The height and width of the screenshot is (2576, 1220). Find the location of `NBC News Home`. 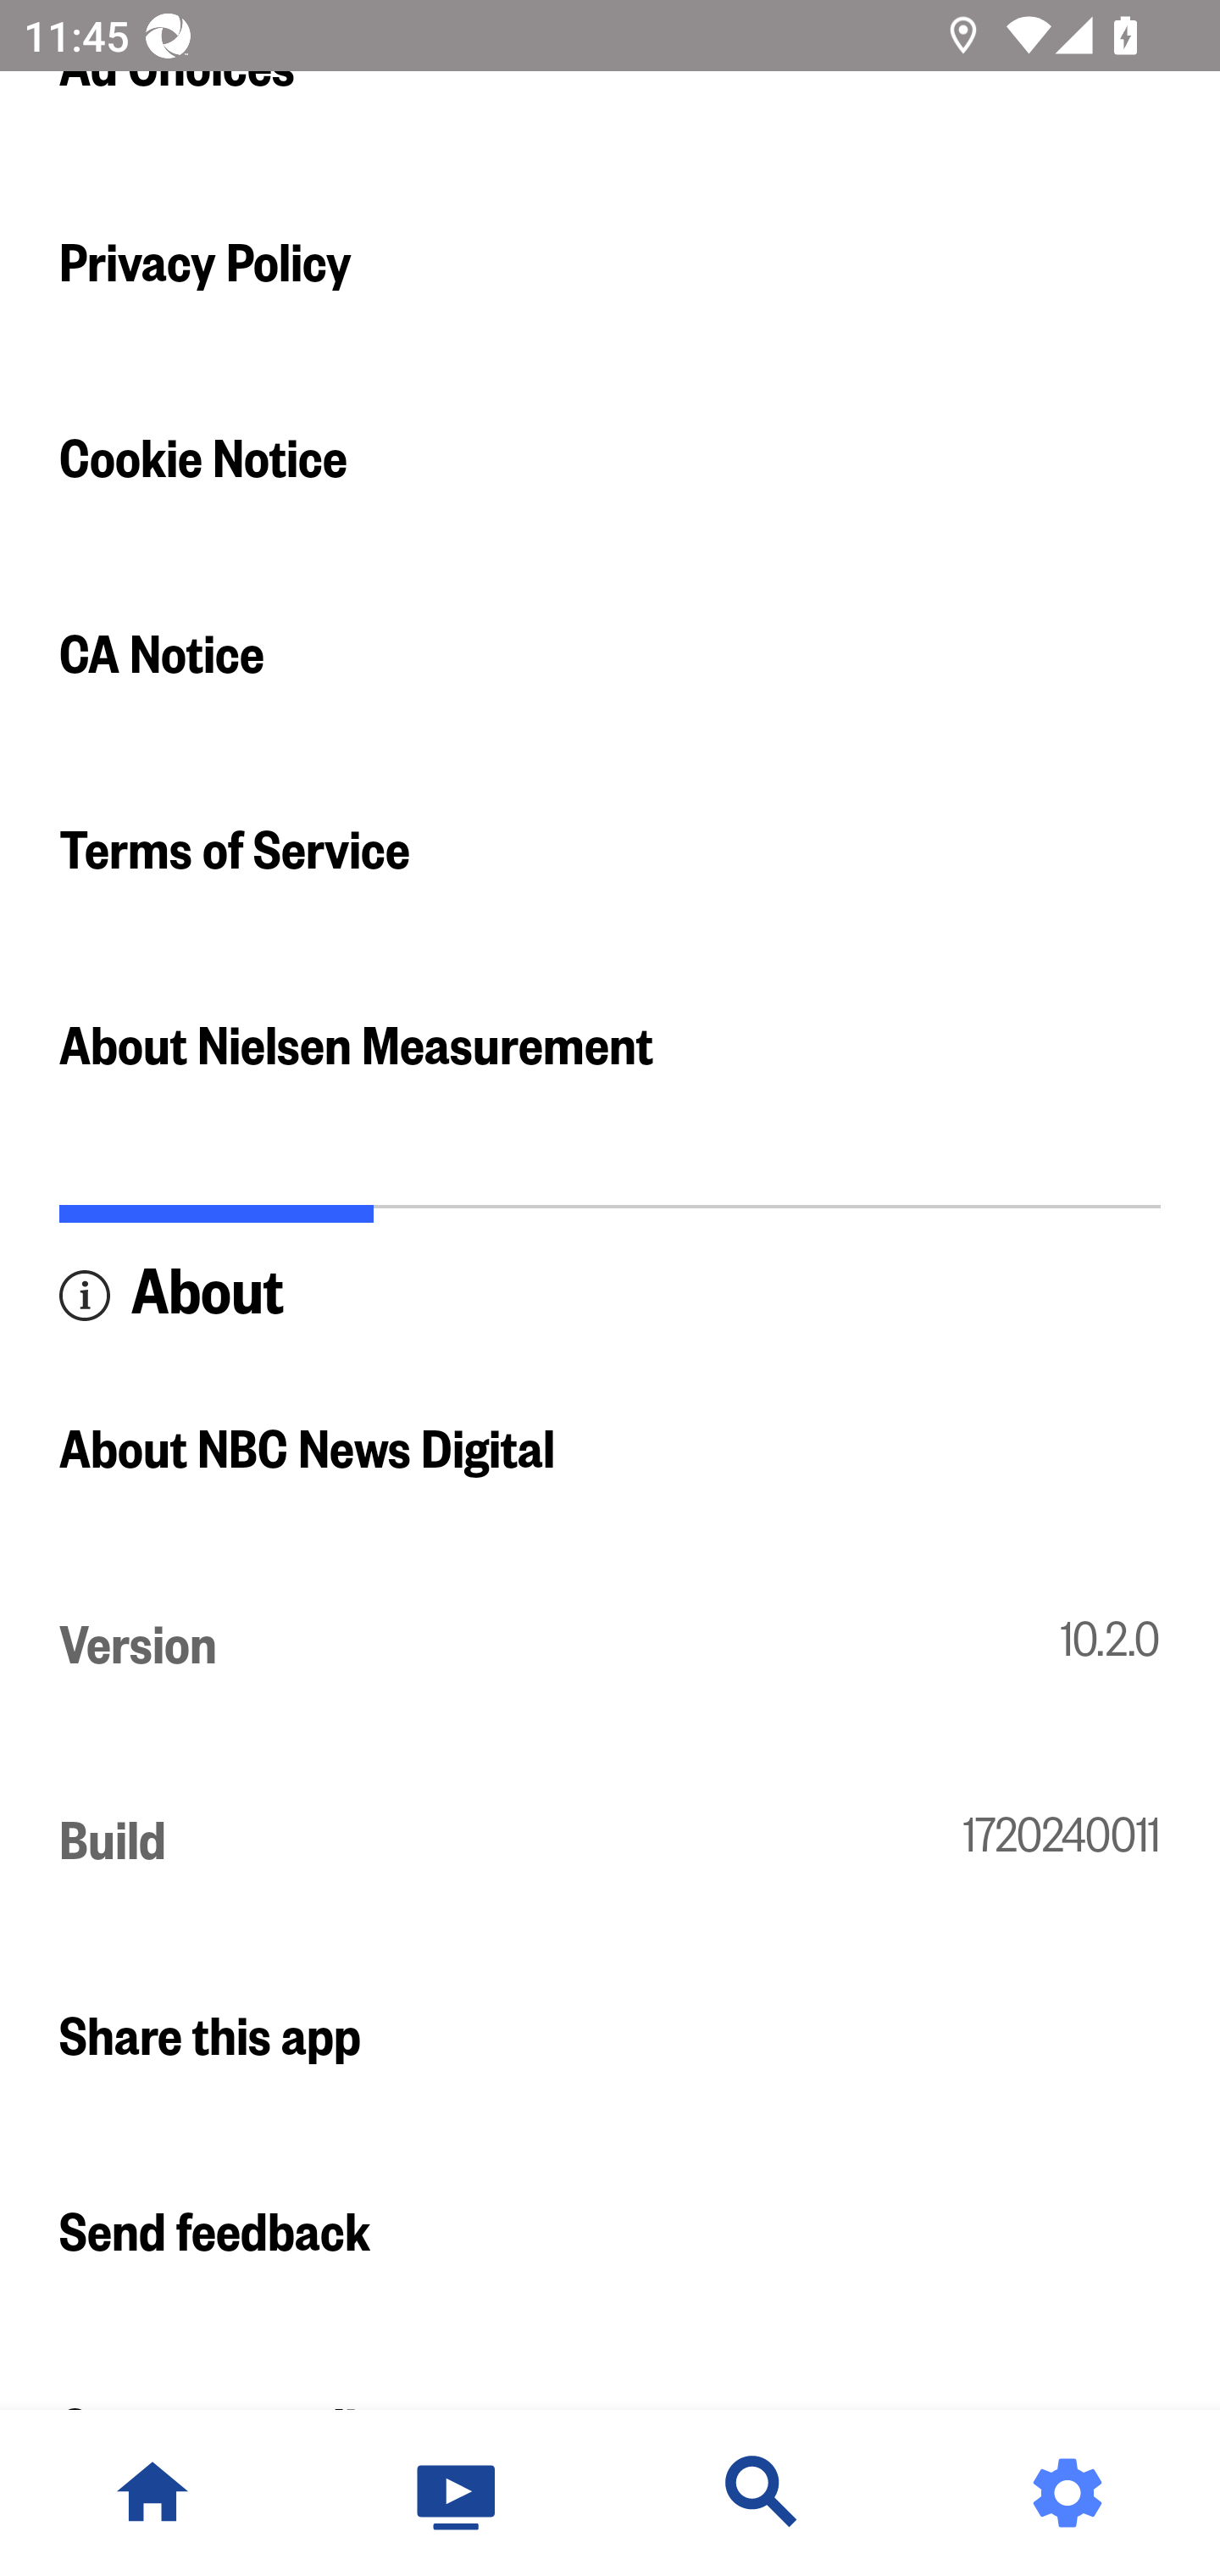

NBC News Home is located at coordinates (152, 2493).